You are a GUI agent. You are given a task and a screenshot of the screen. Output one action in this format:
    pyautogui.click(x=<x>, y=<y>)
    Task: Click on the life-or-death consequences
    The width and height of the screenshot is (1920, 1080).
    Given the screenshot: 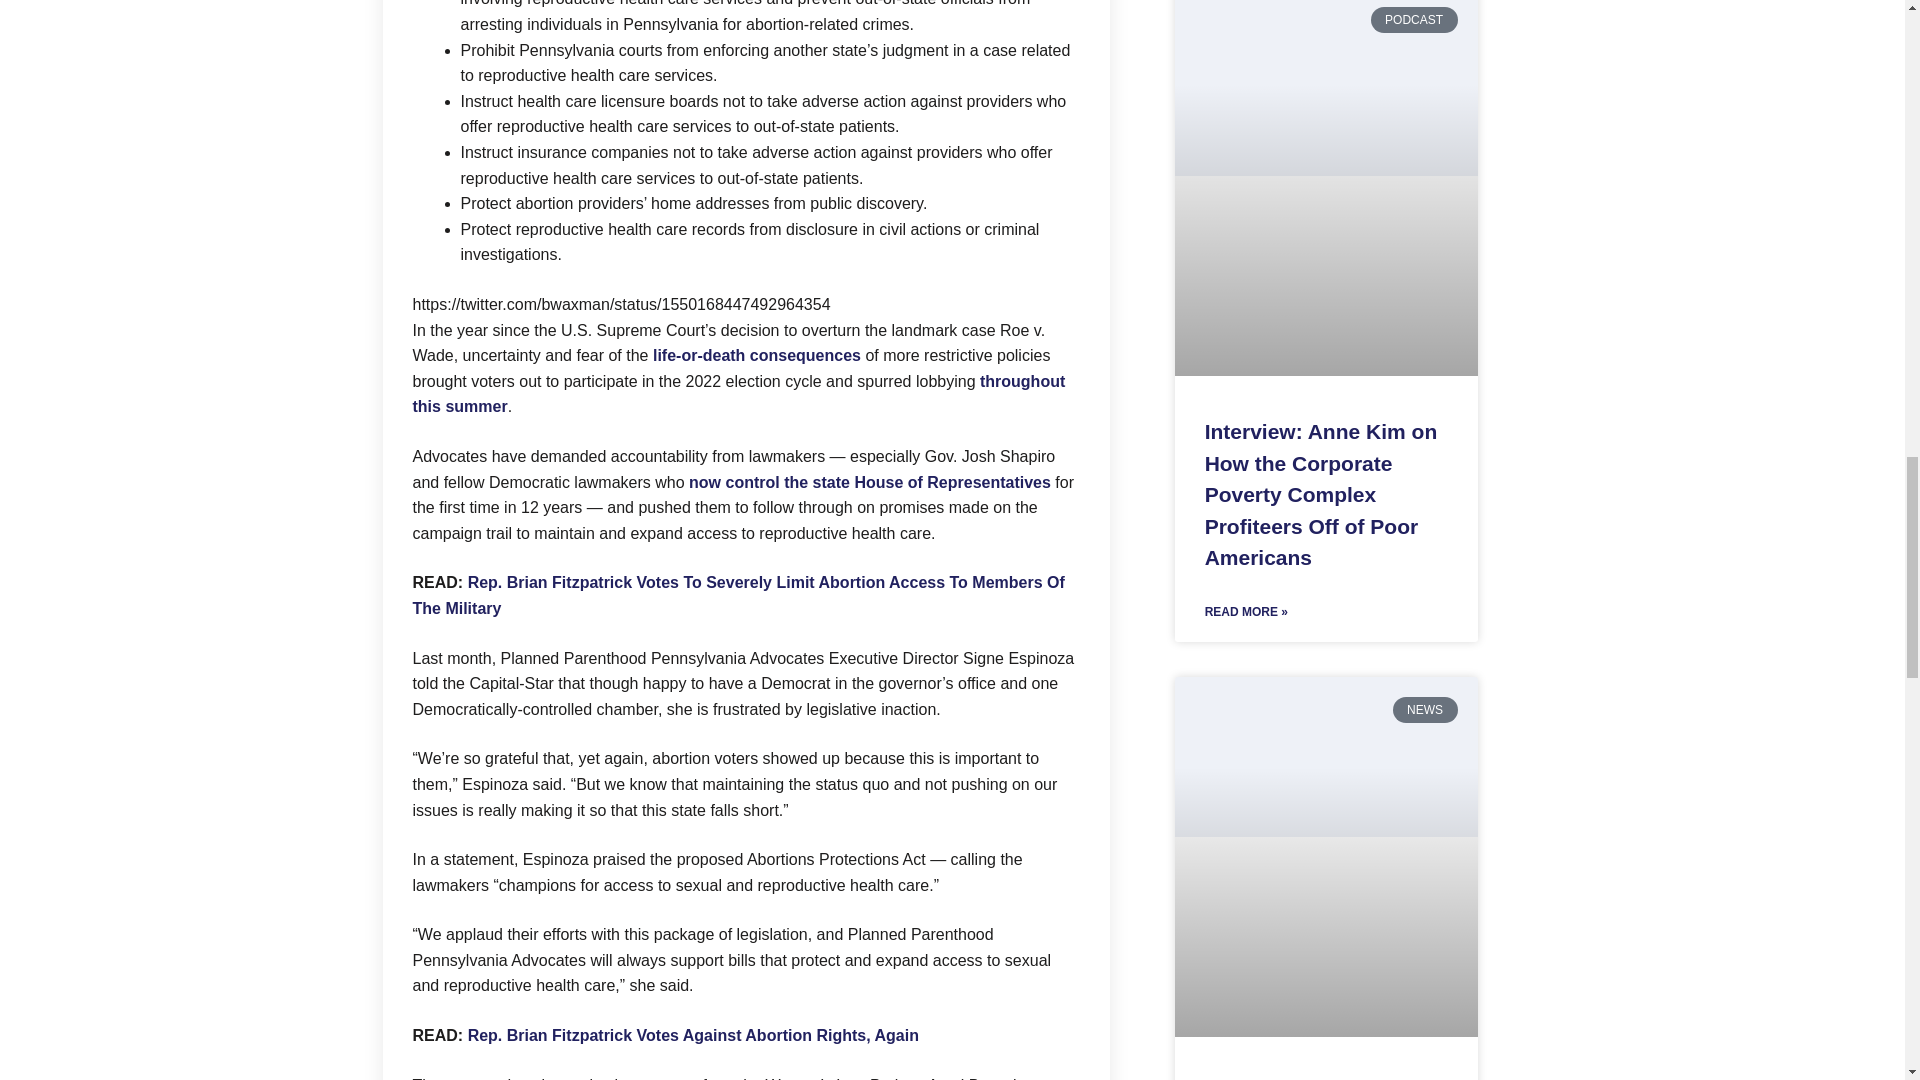 What is the action you would take?
    pyautogui.click(x=756, y=354)
    